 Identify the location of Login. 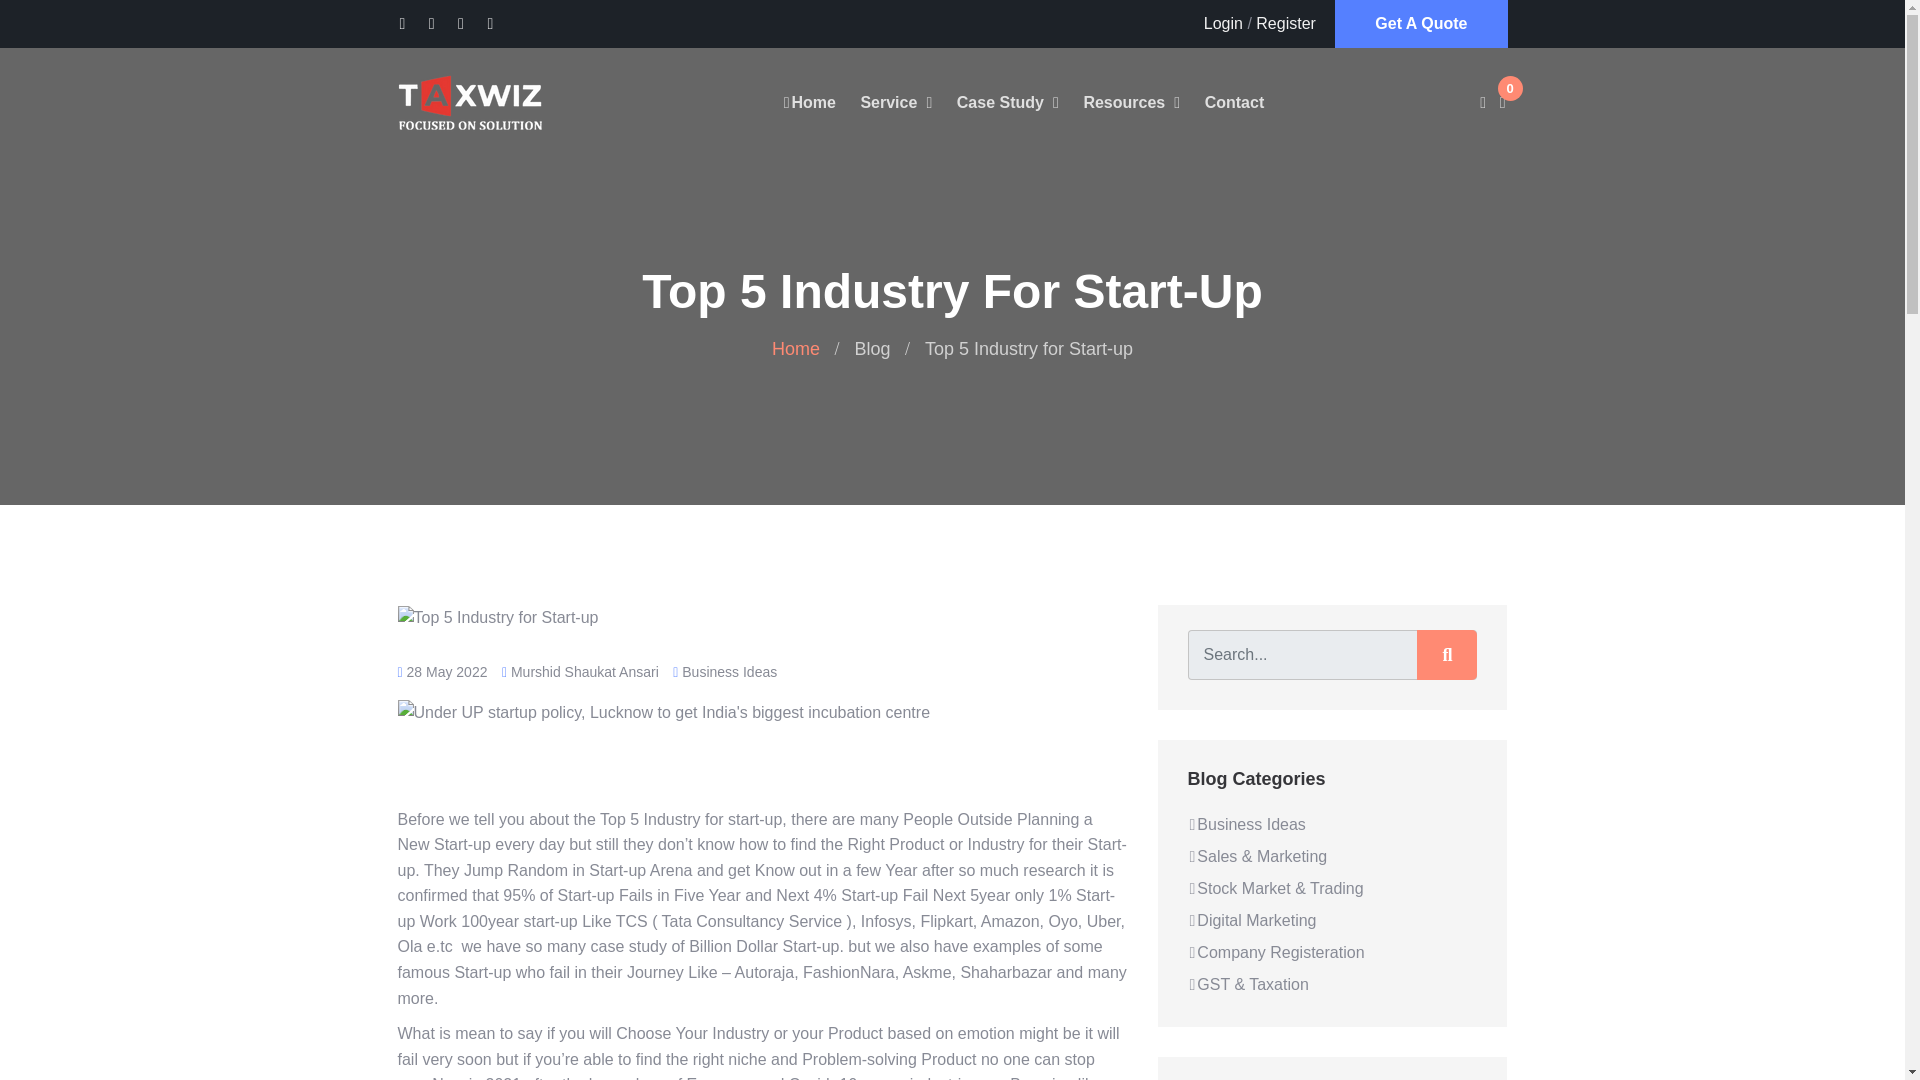
(1222, 24).